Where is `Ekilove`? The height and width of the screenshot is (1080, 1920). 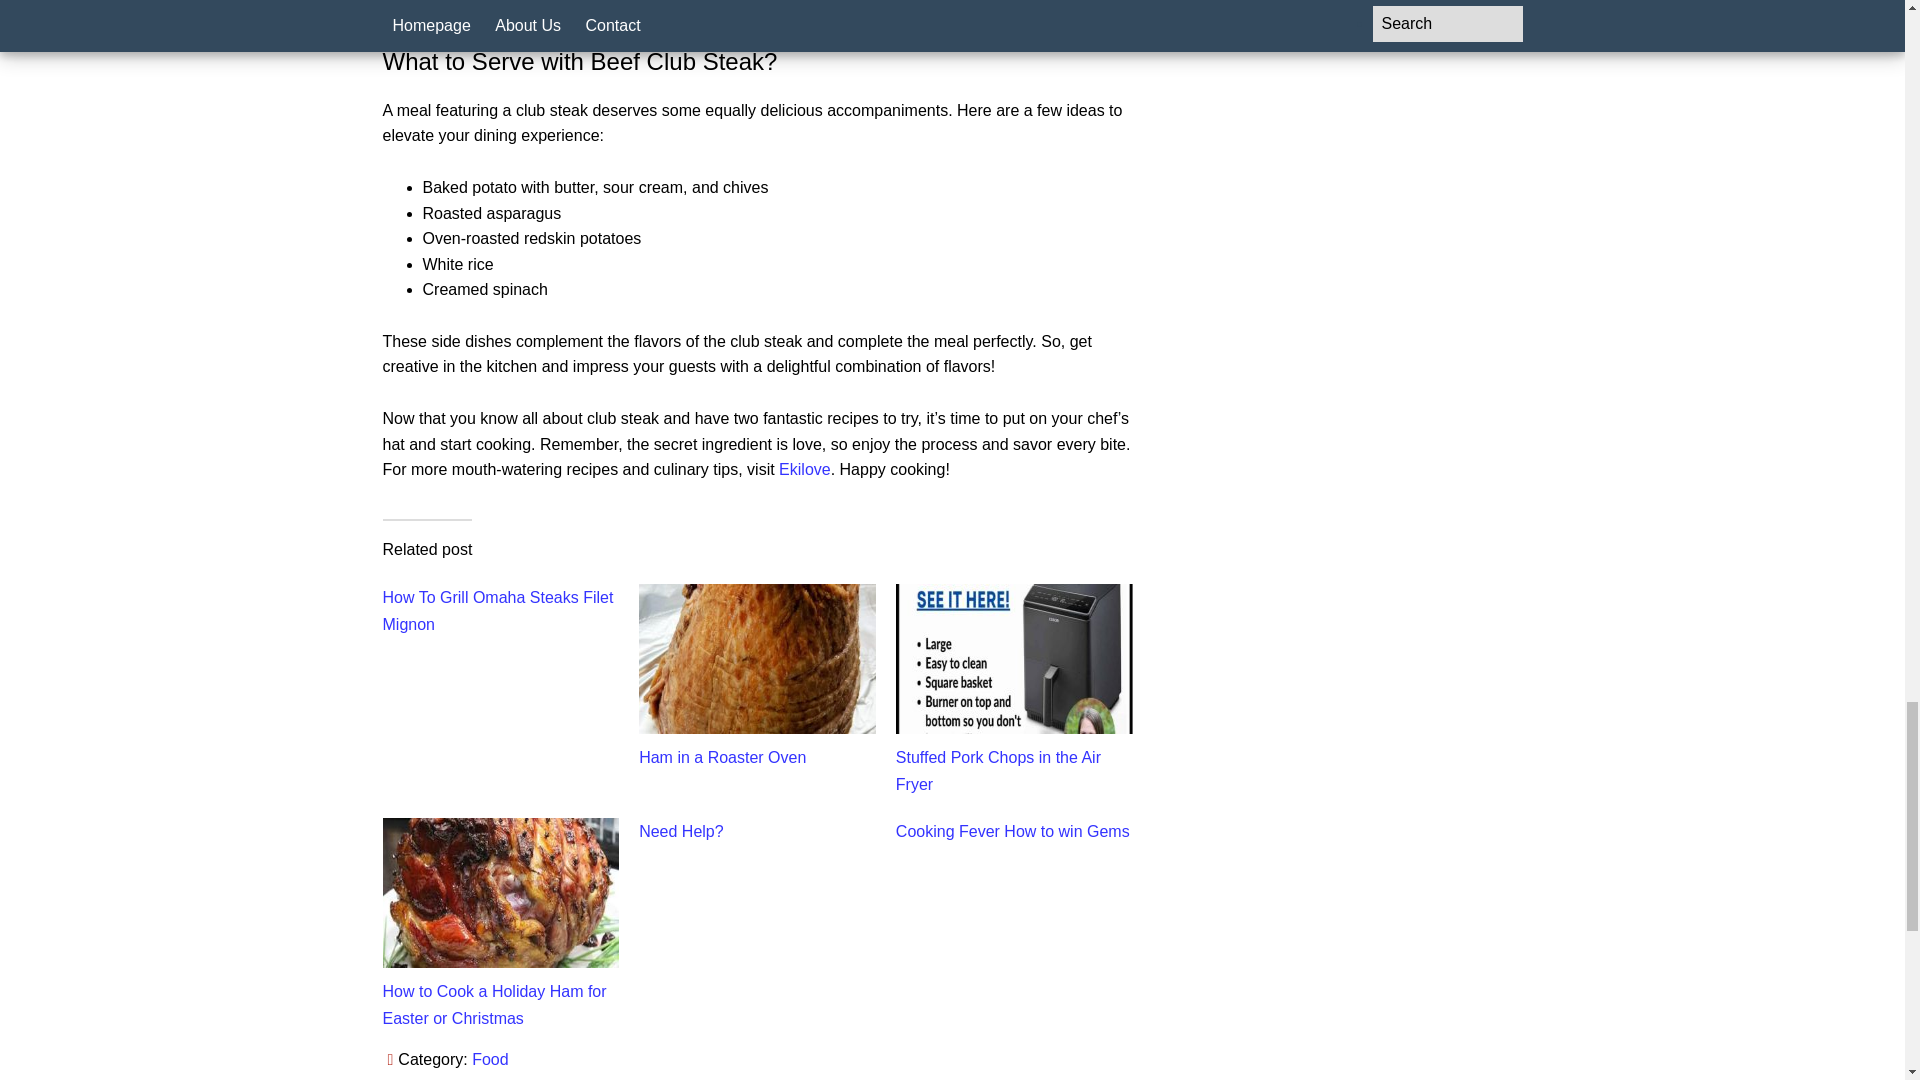 Ekilove is located at coordinates (805, 470).